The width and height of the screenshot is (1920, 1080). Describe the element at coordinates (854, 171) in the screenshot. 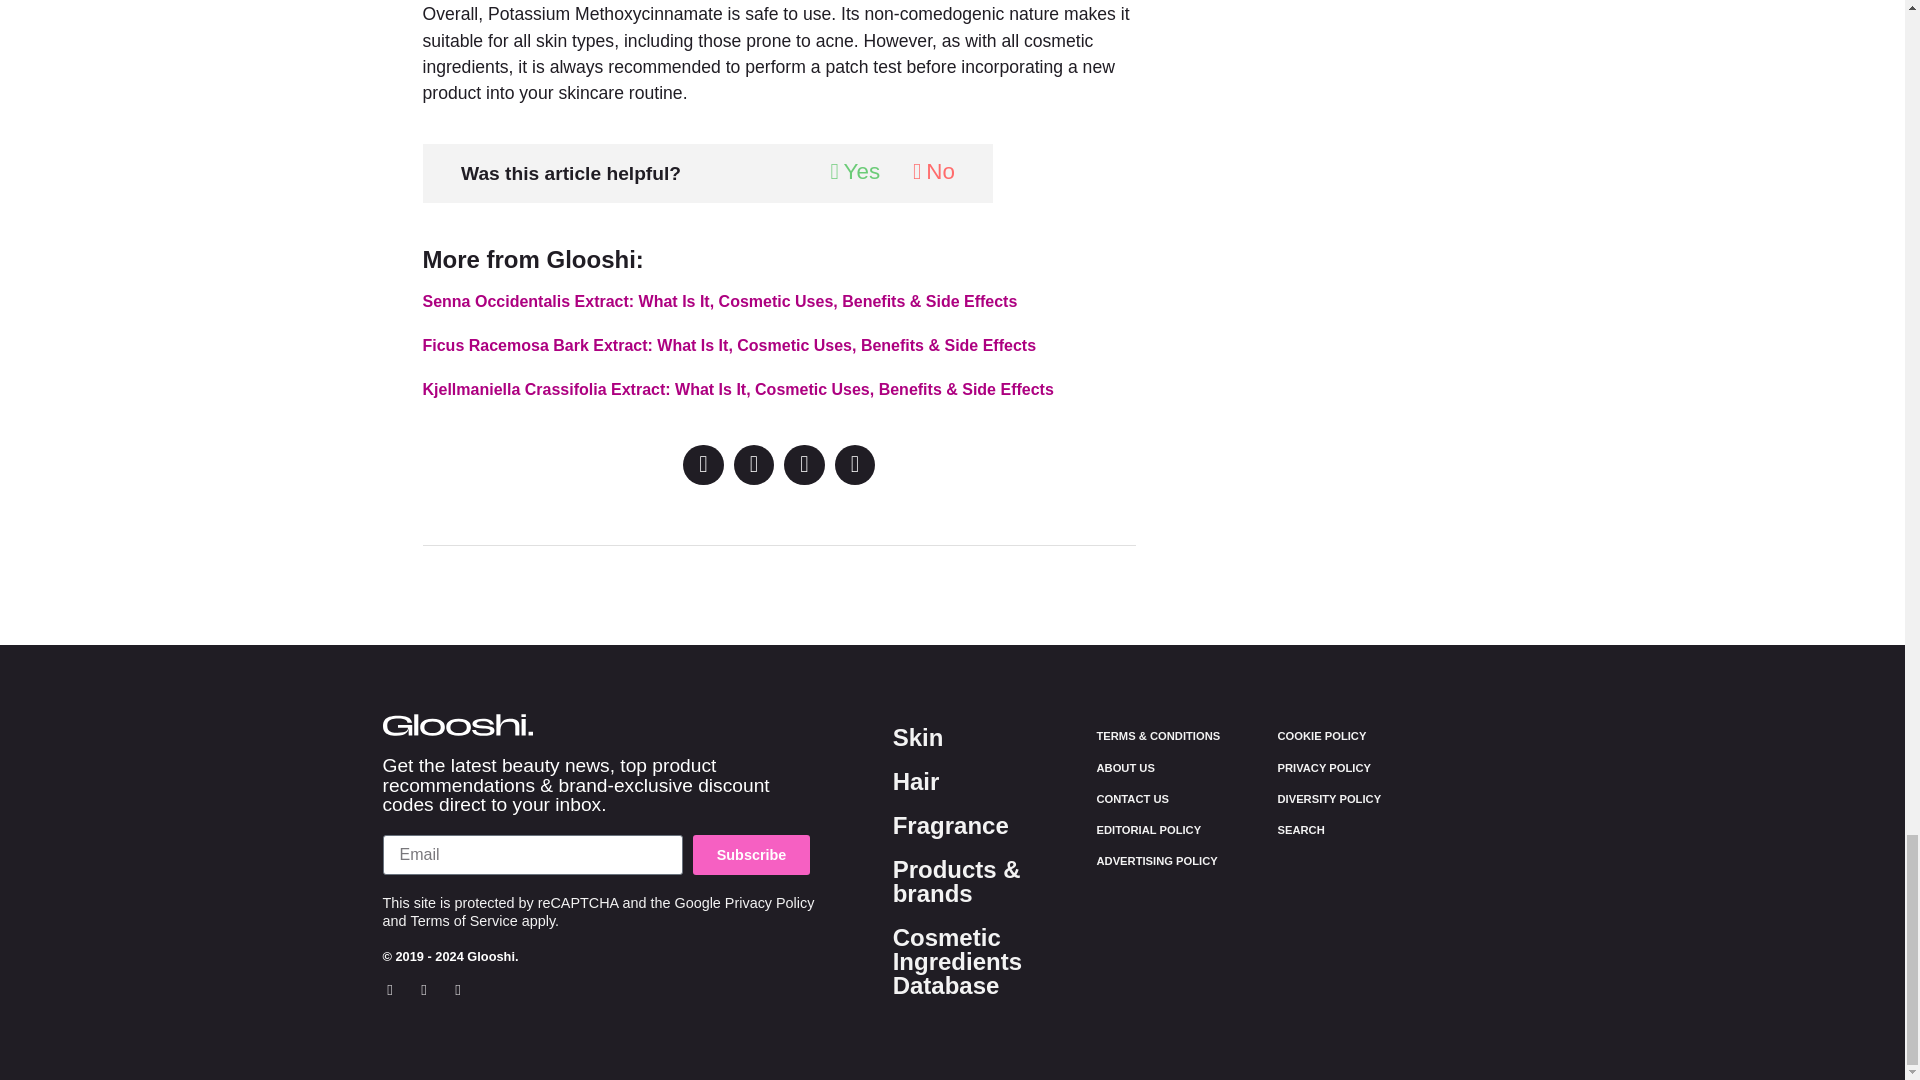

I see `Yes` at that location.